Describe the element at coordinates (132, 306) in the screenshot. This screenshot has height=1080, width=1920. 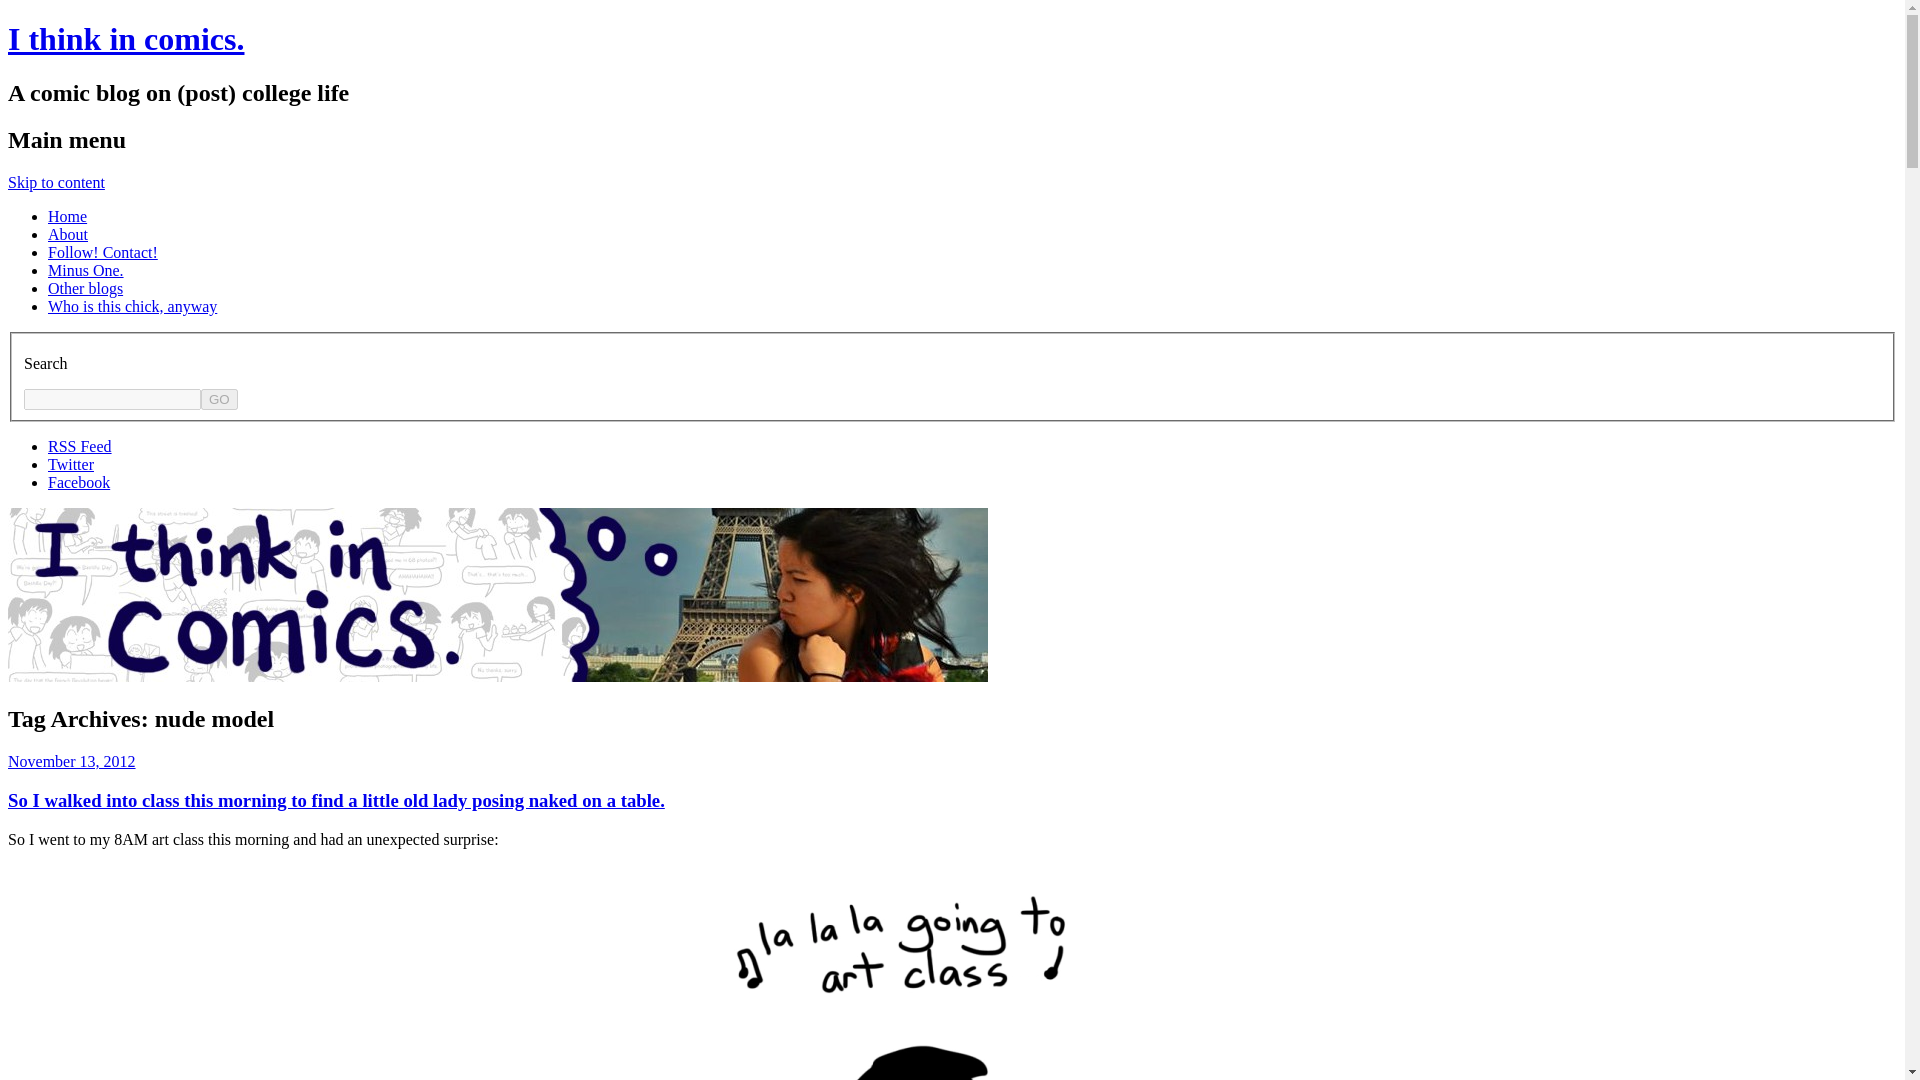
I see `Who is this chick, anyway` at that location.